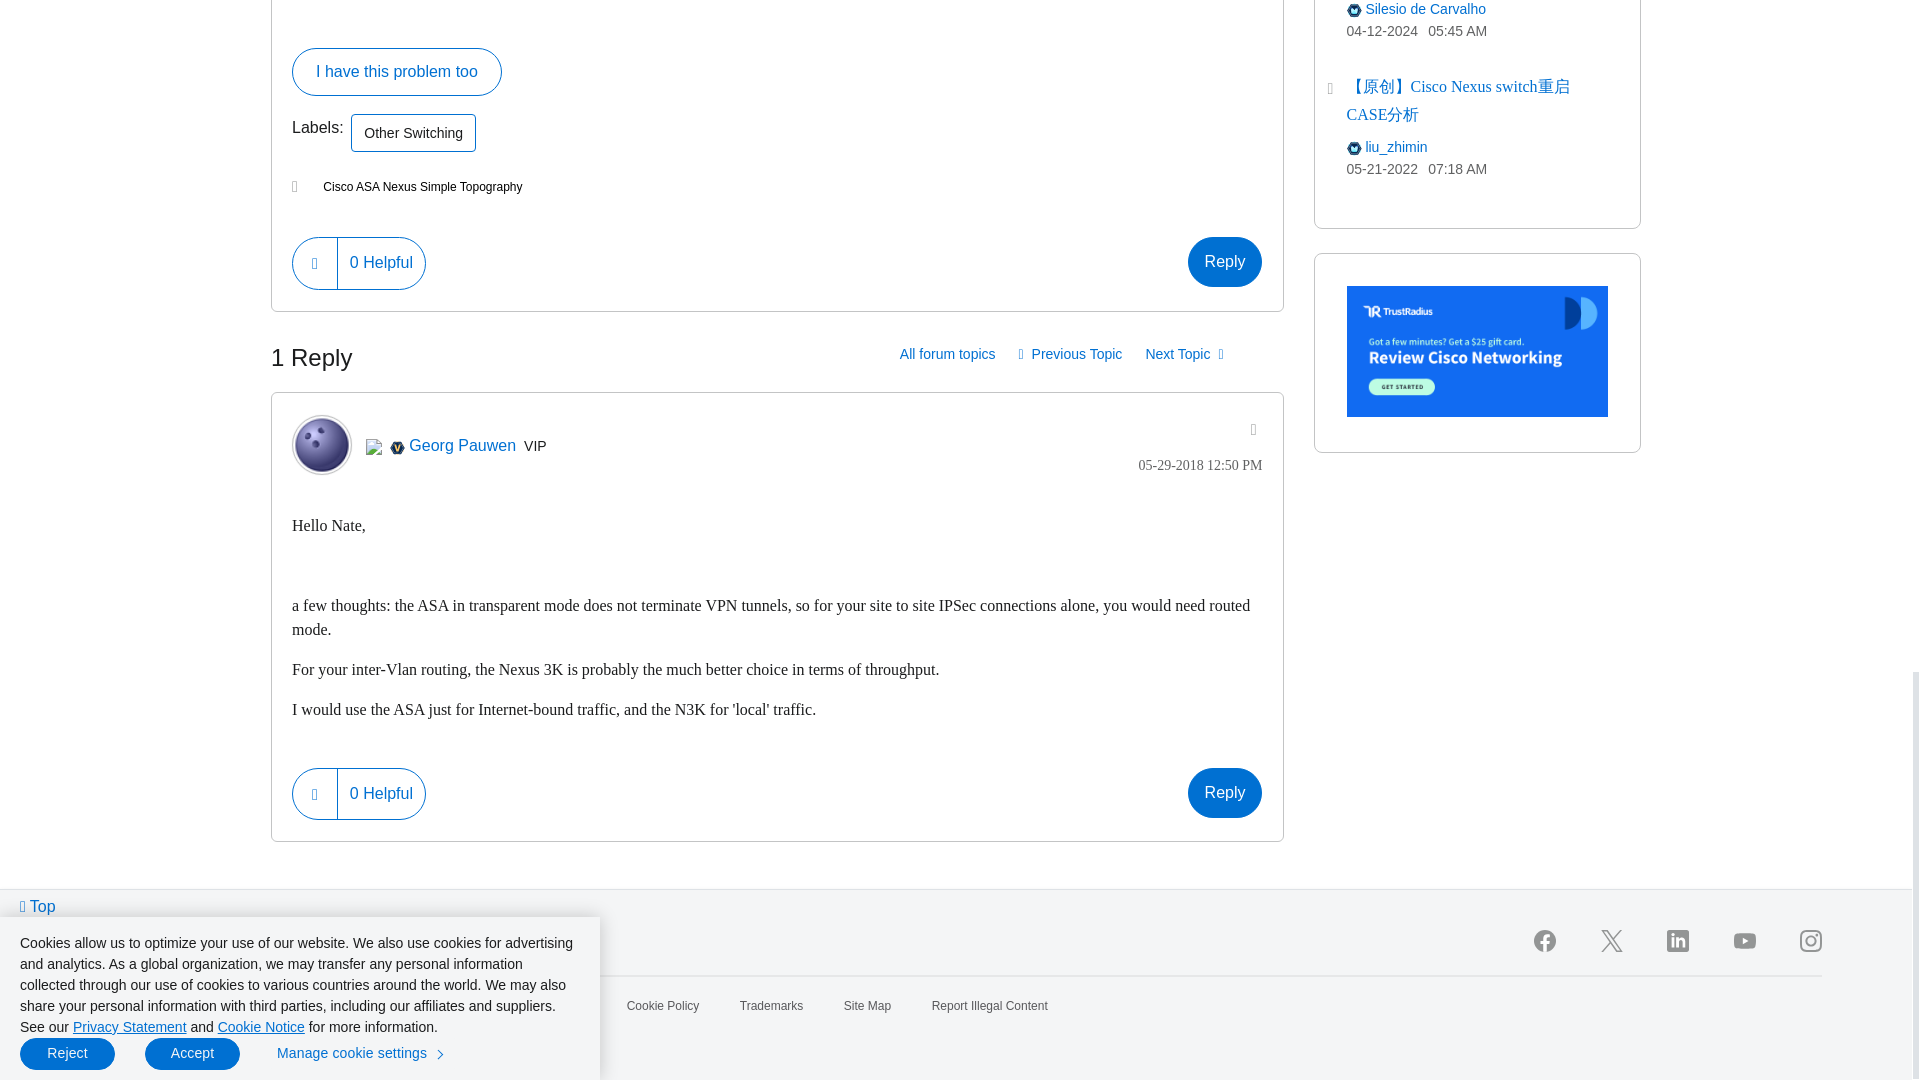 The height and width of the screenshot is (1080, 1920). Describe the element at coordinates (396, 72) in the screenshot. I see `Click here if you had a similar experience` at that location.